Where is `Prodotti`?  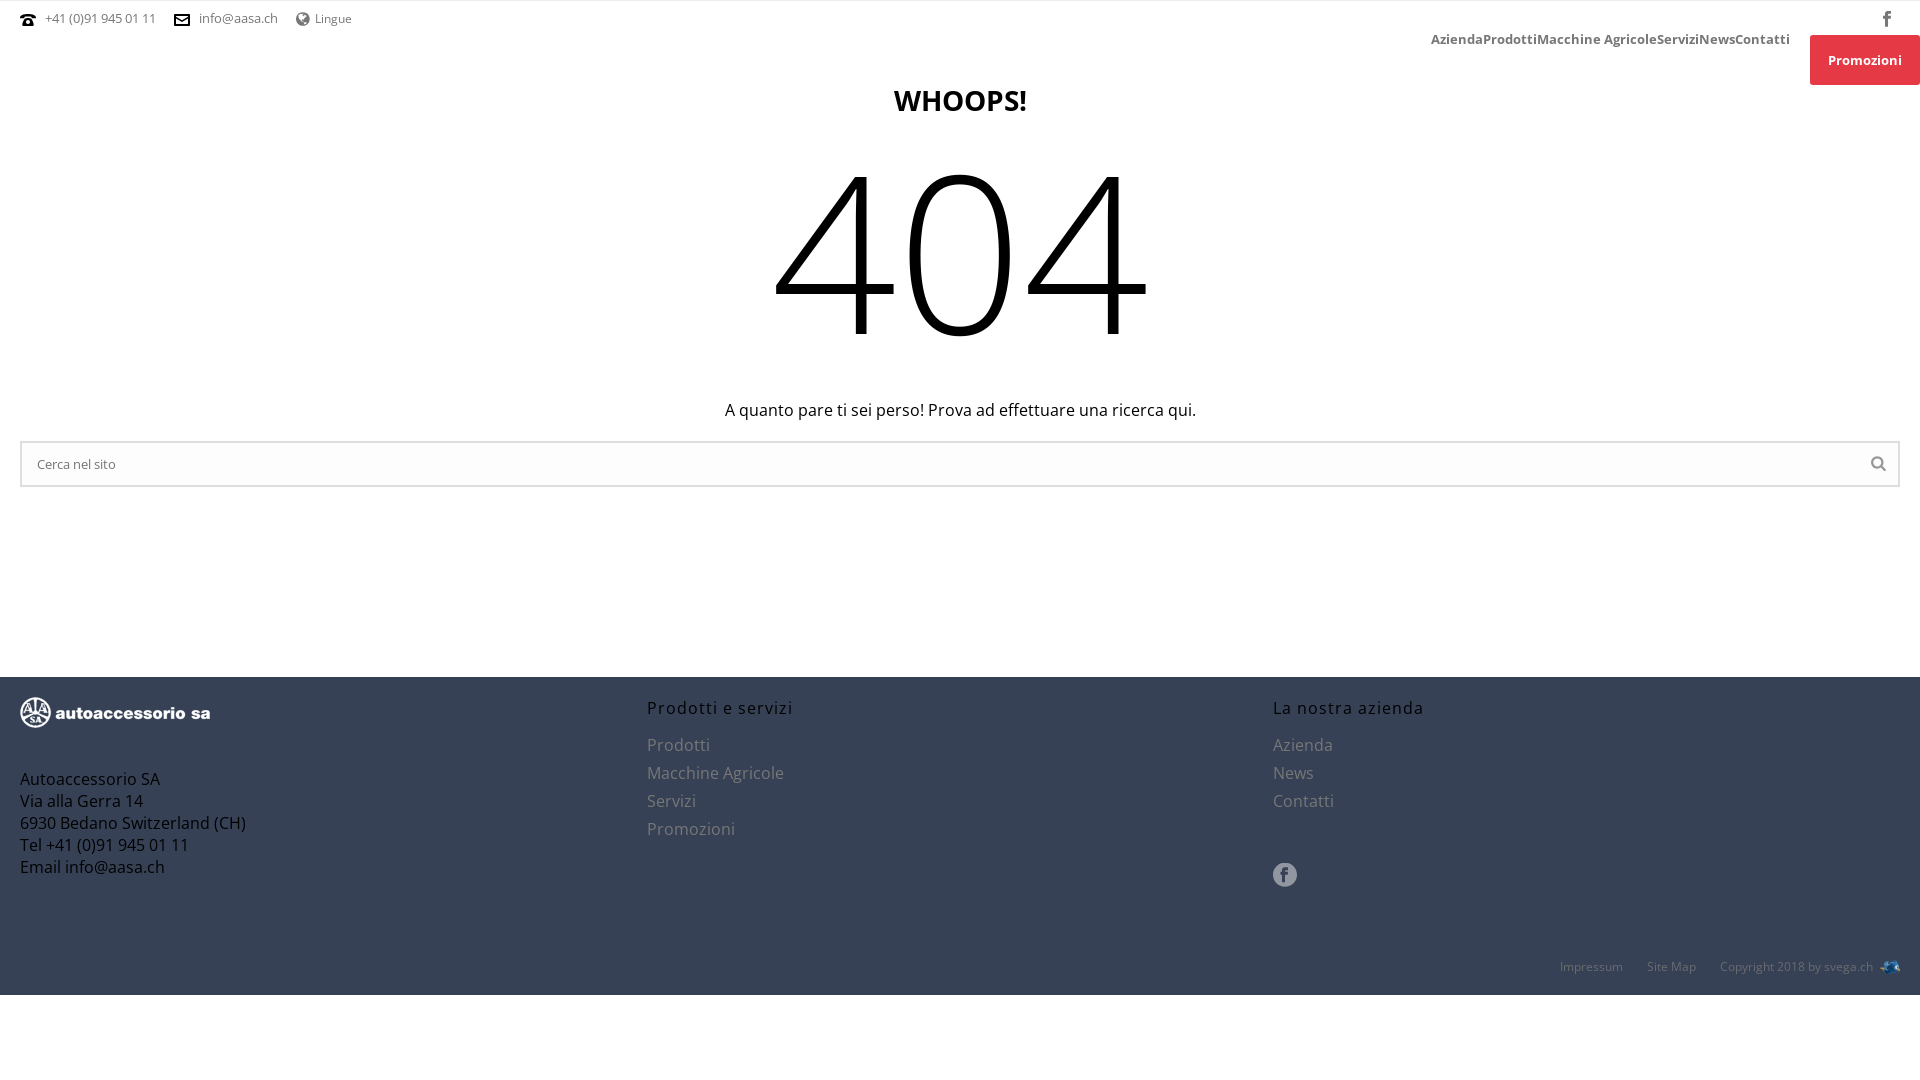
Prodotti is located at coordinates (1510, 39).